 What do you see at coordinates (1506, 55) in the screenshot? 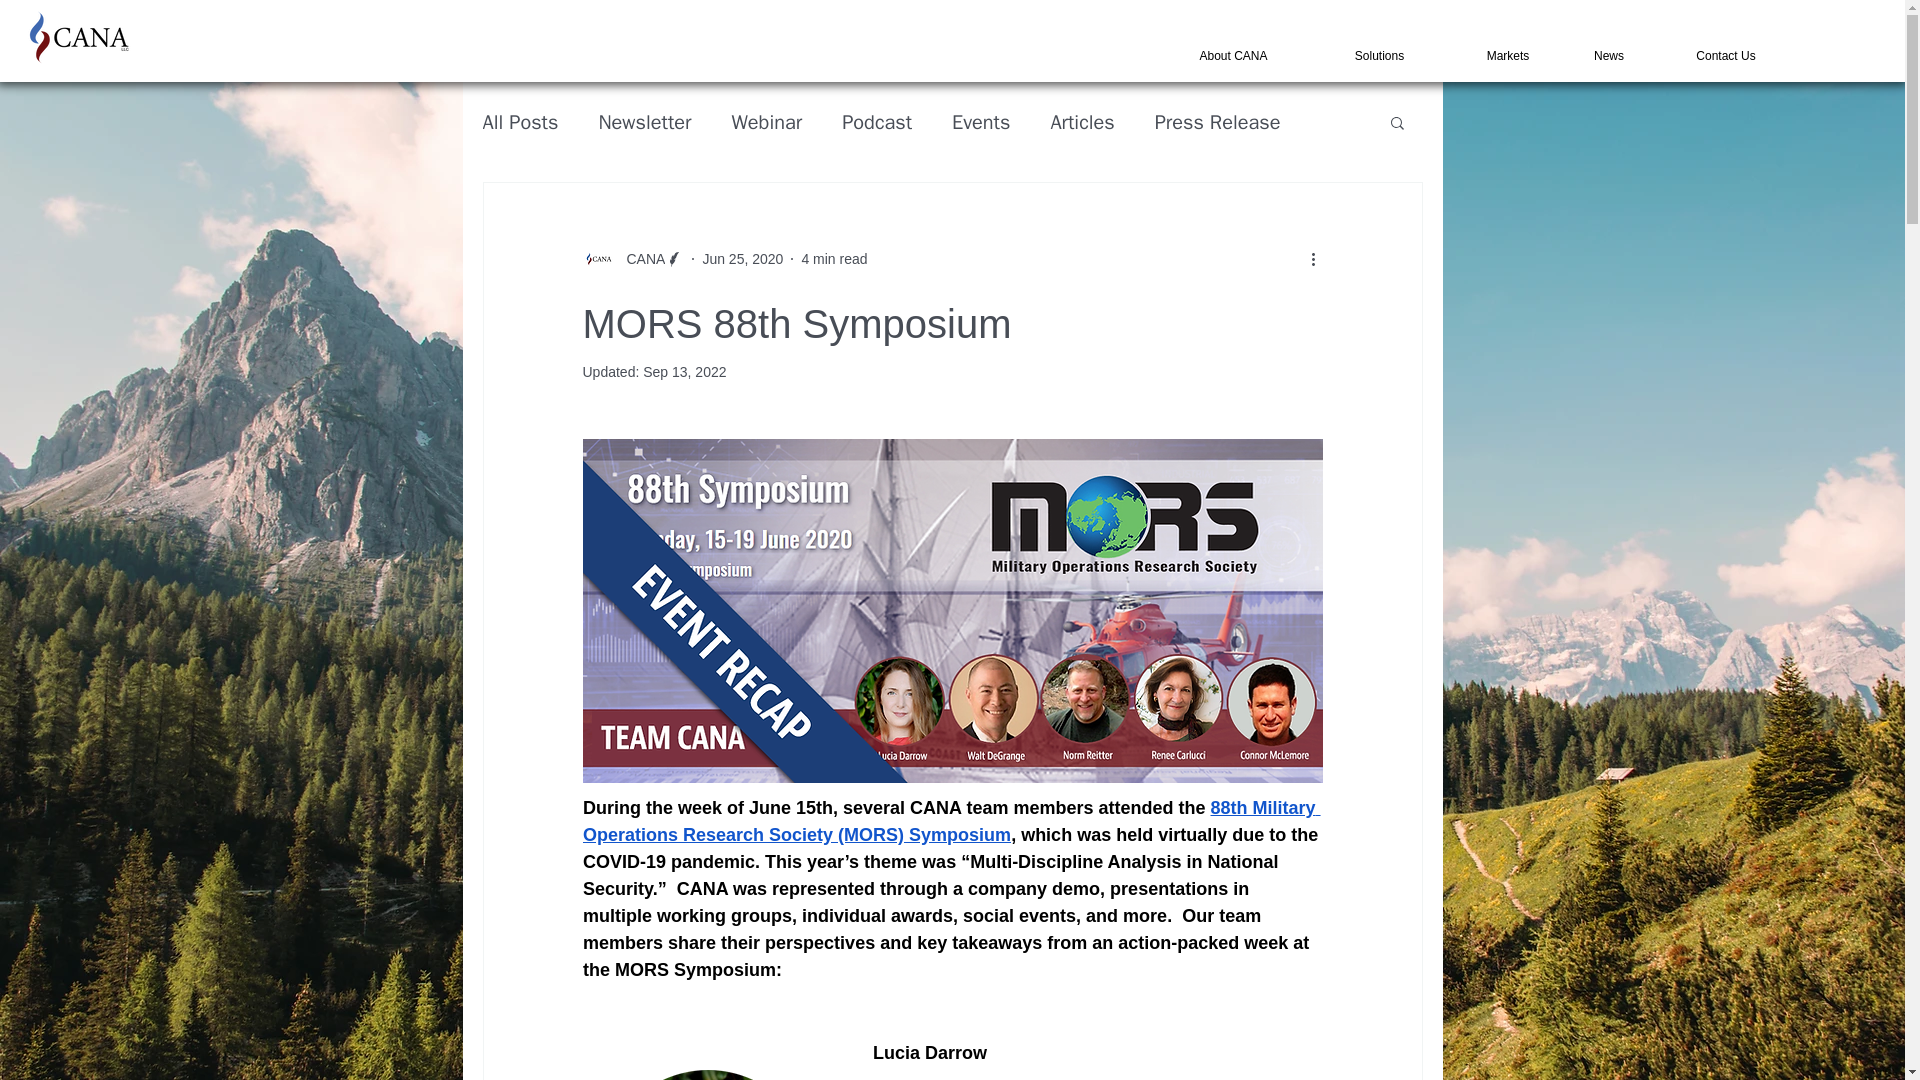
I see `Markets` at bounding box center [1506, 55].